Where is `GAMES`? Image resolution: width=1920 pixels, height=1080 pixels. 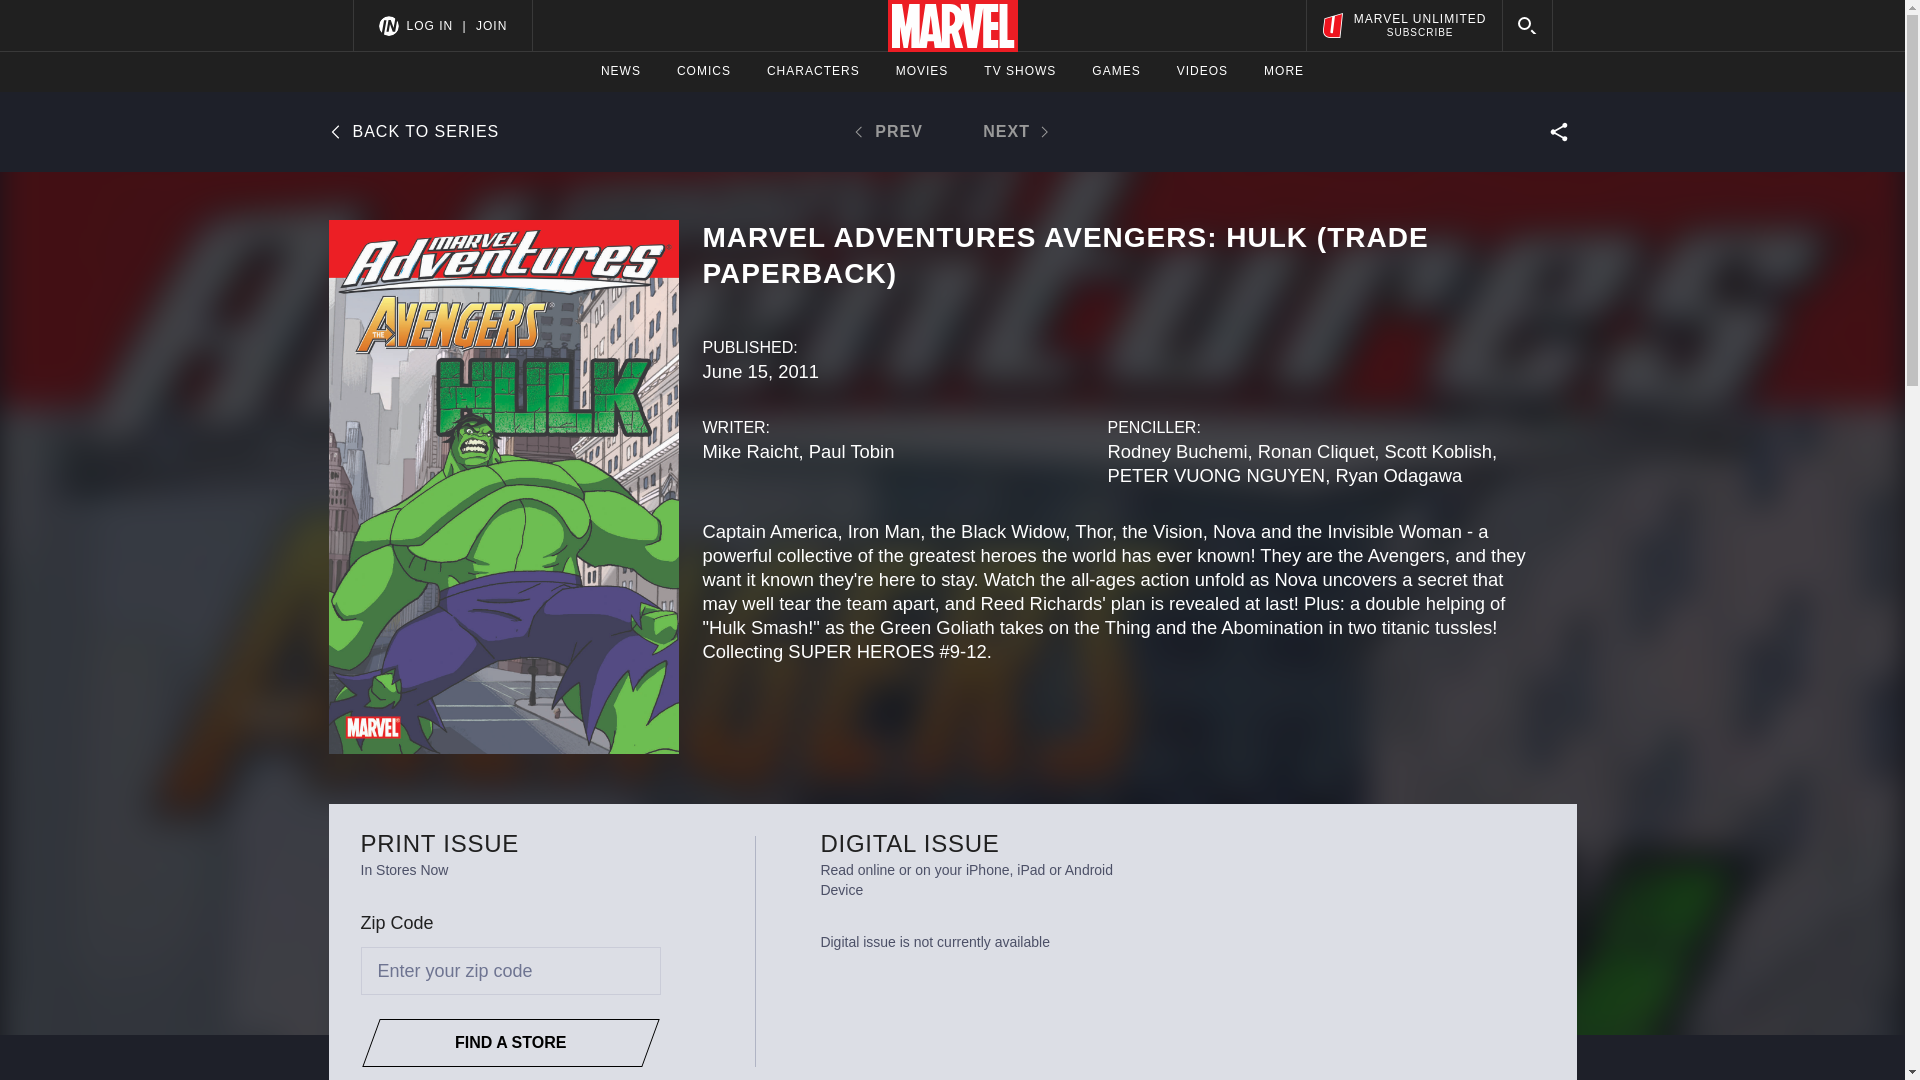 GAMES is located at coordinates (1116, 71).